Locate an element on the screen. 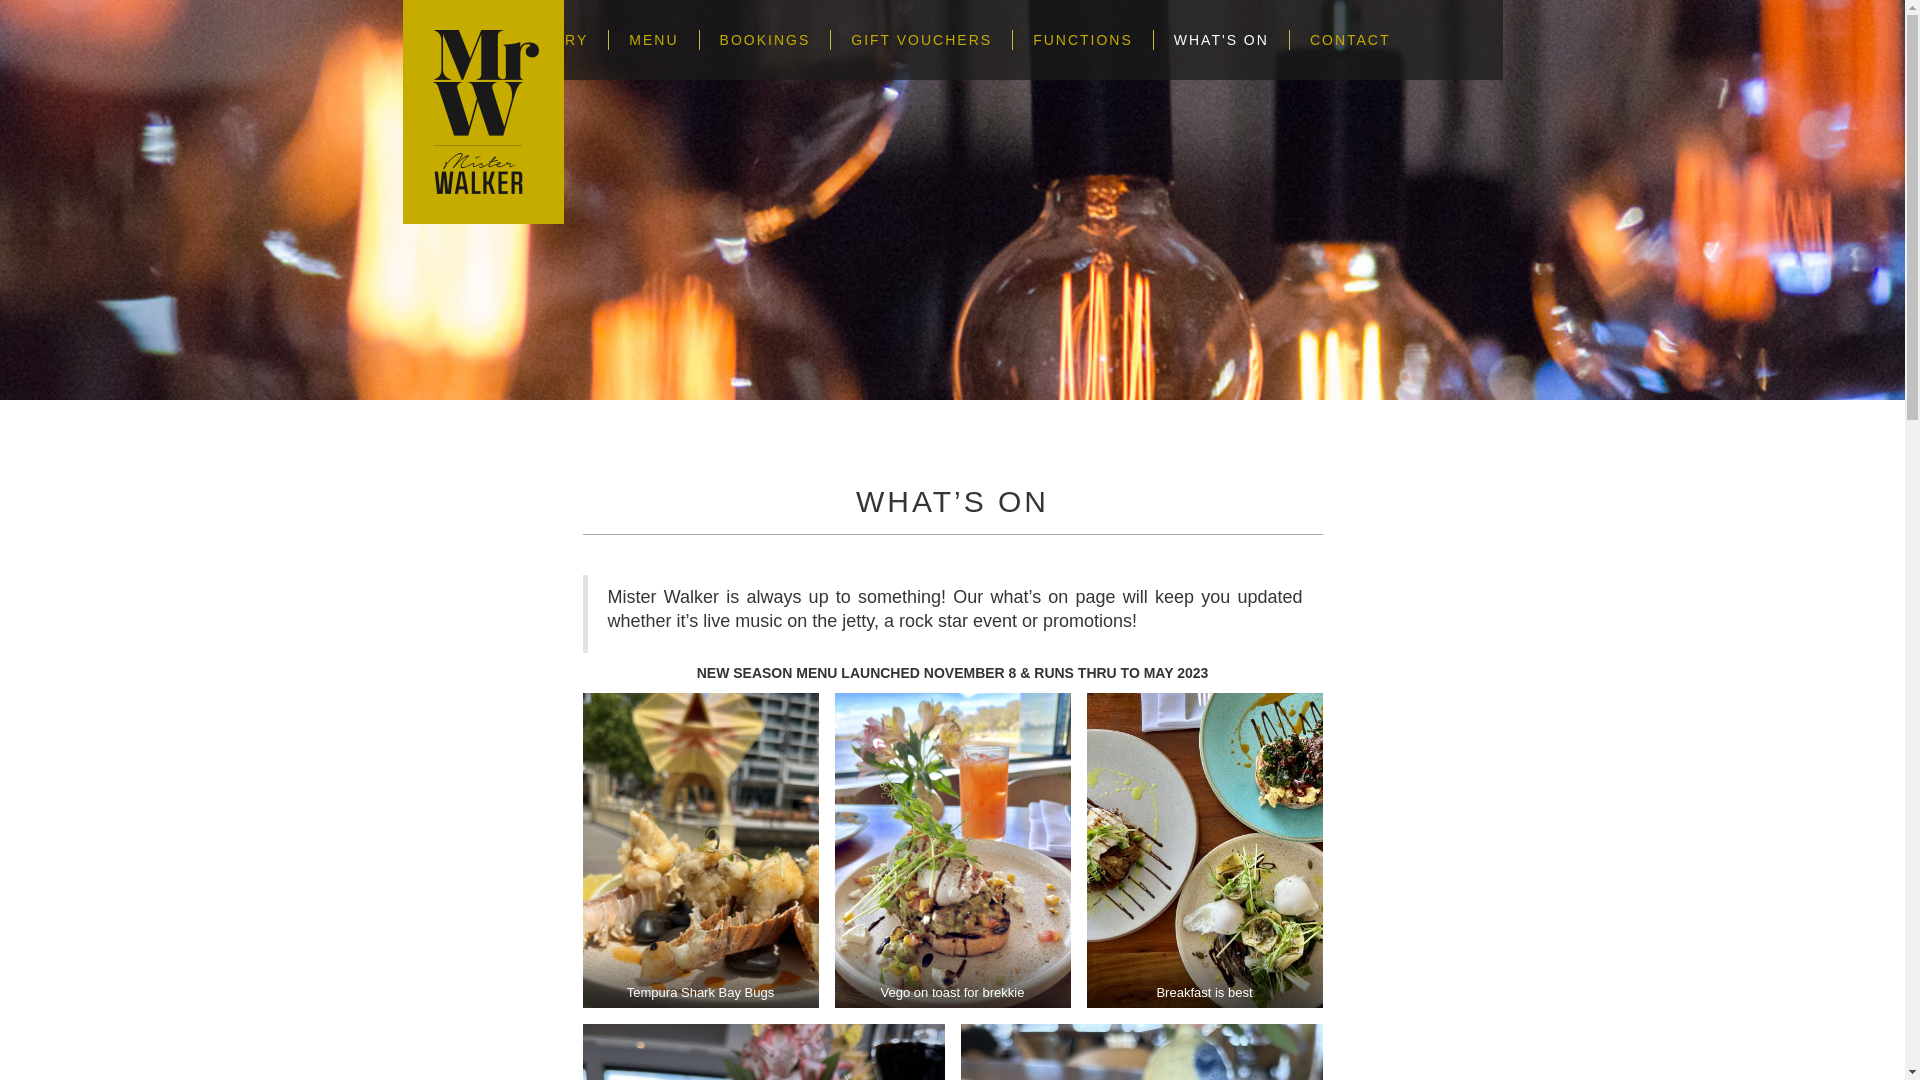 This screenshot has width=1920, height=1080. CONTACT is located at coordinates (1350, 40).